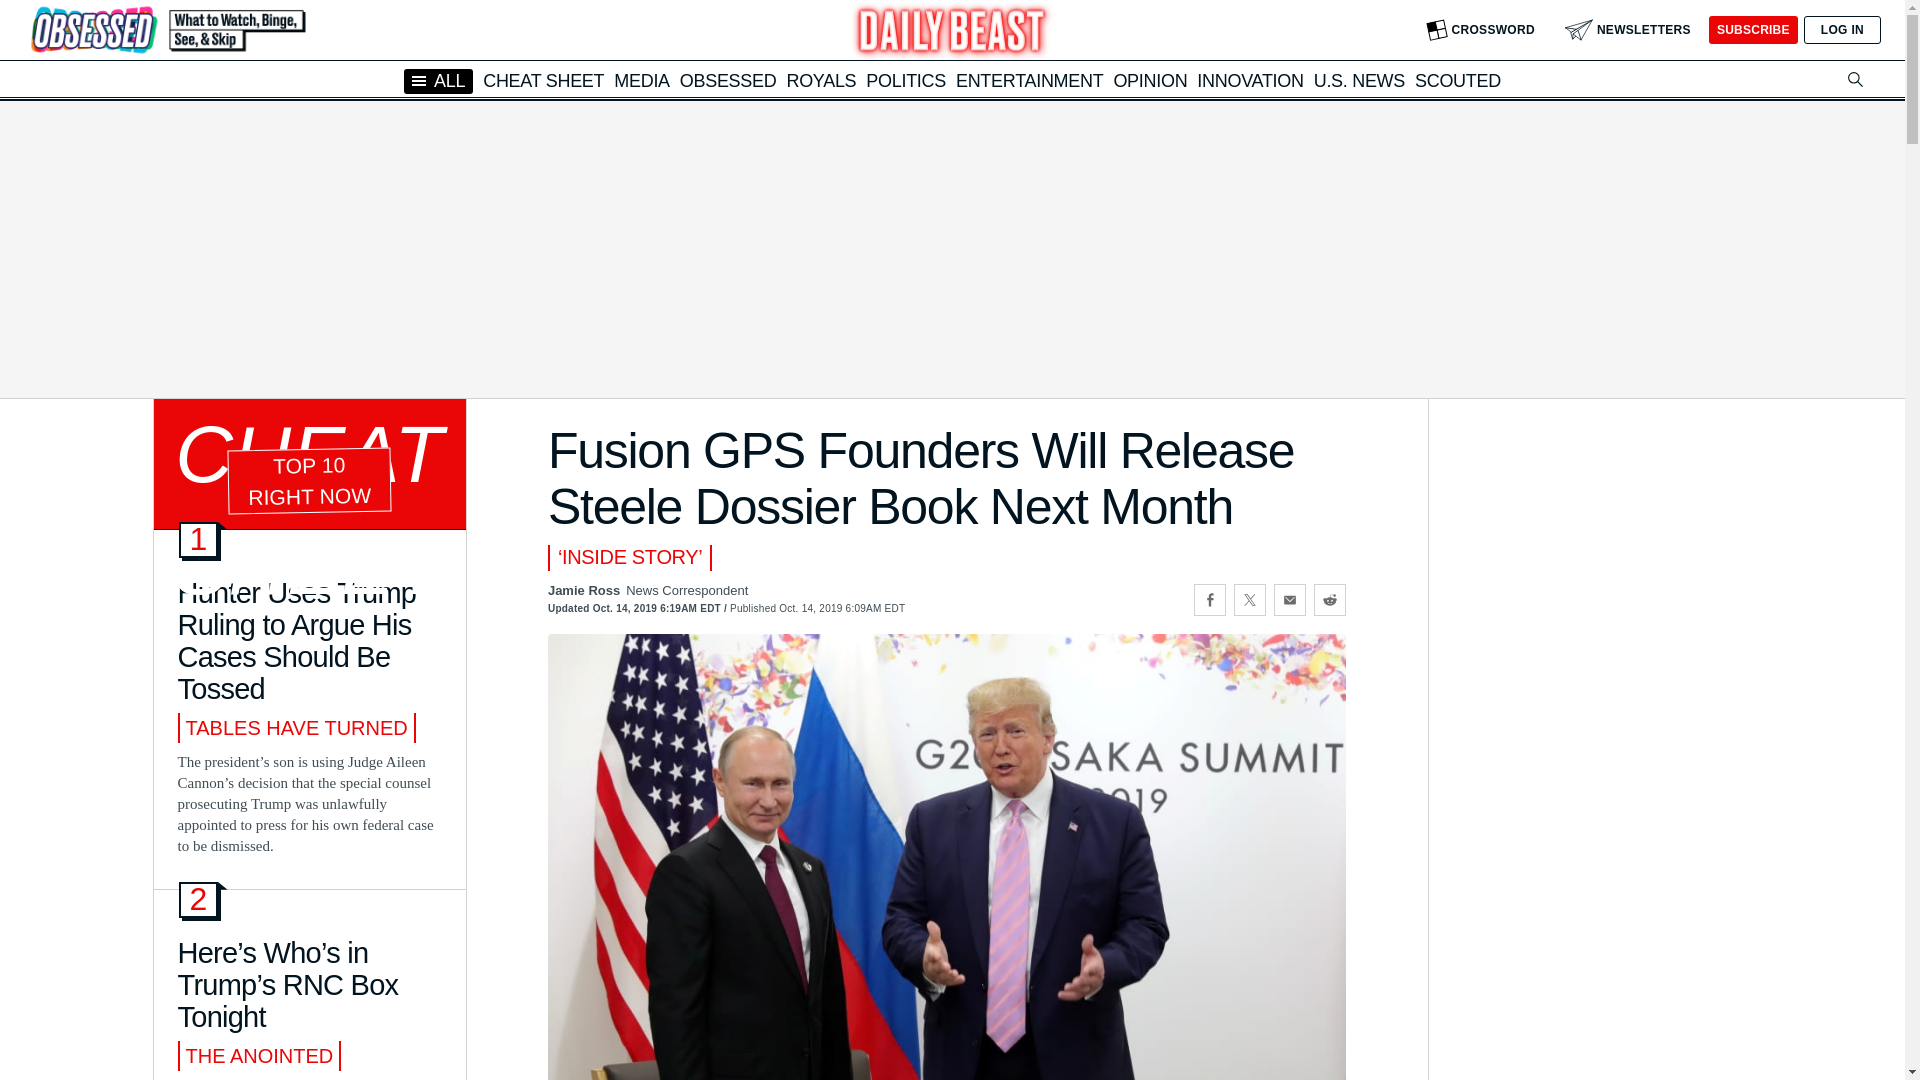  Describe the element at coordinates (1359, 80) in the screenshot. I see `U.S. NEWS` at that location.